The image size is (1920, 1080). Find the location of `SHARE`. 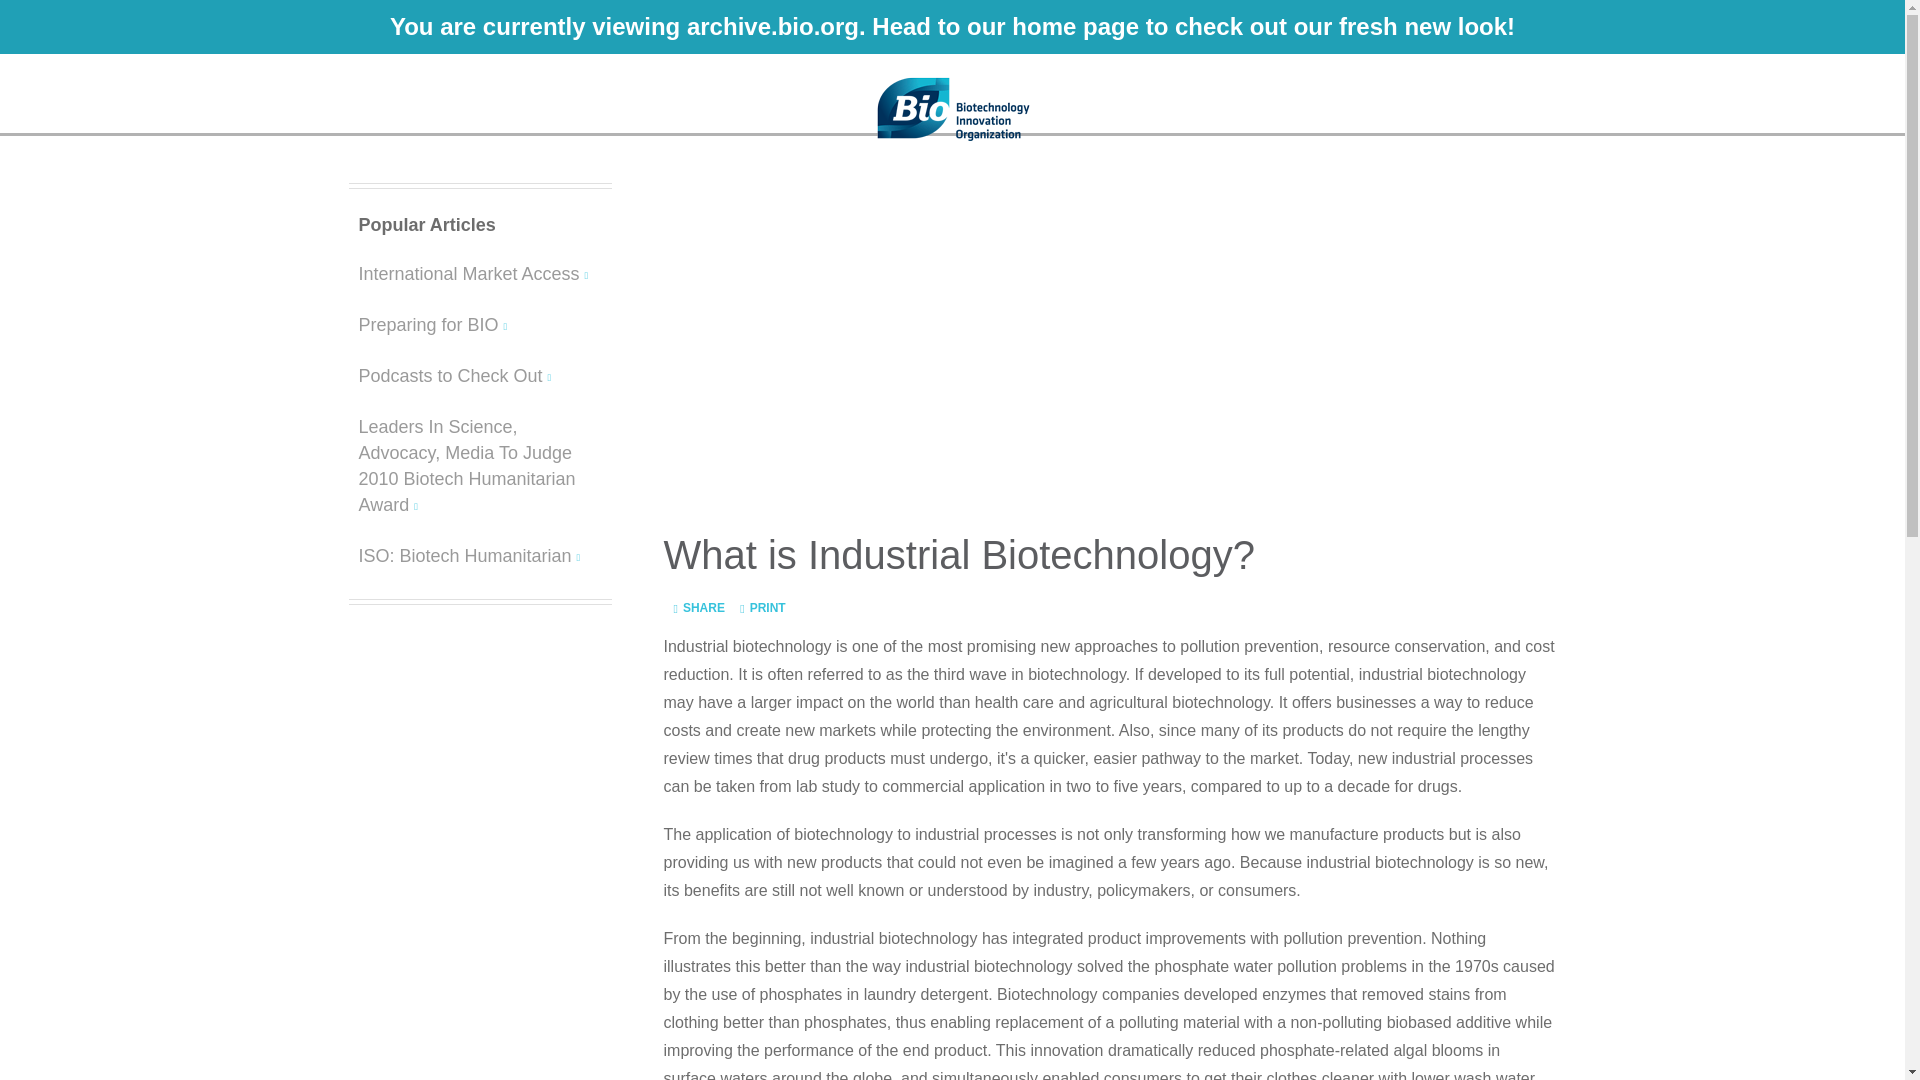

SHARE is located at coordinates (701, 607).